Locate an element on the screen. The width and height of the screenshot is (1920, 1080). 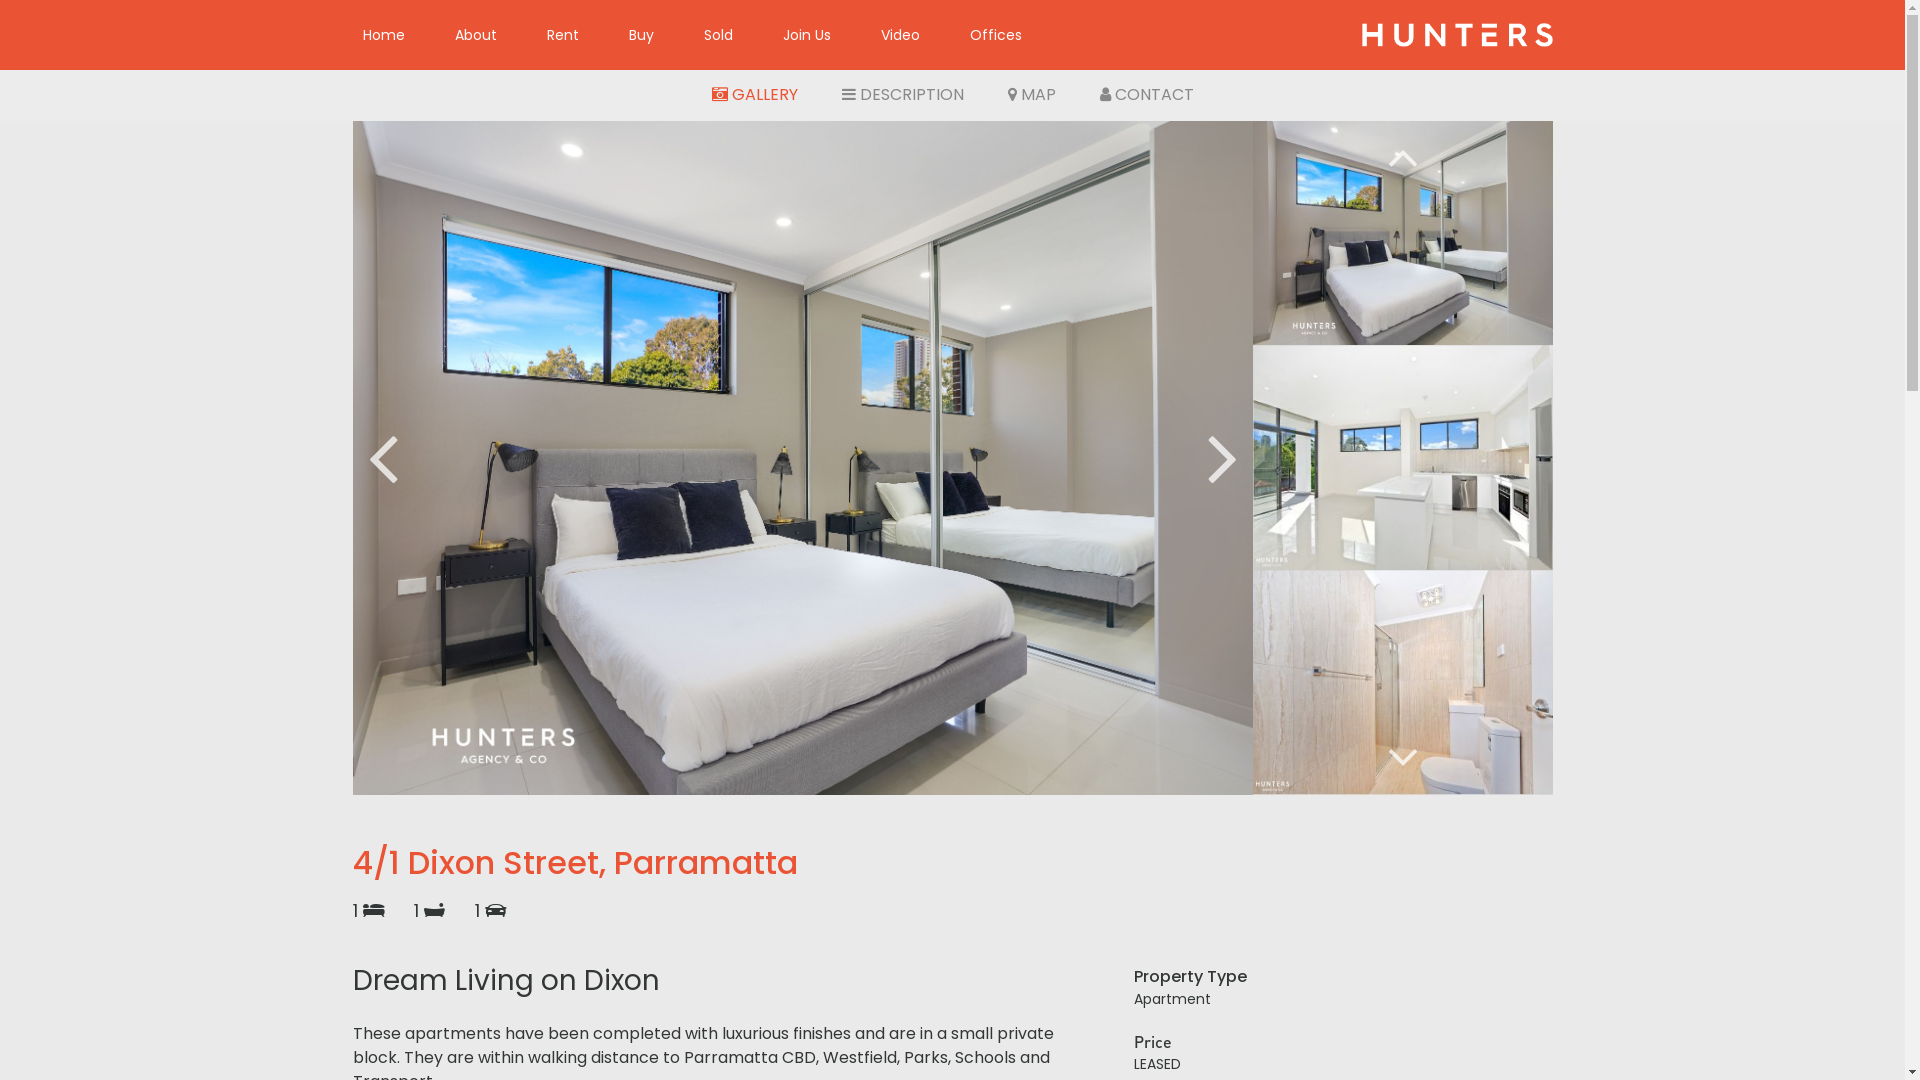
Rent is located at coordinates (563, 35).